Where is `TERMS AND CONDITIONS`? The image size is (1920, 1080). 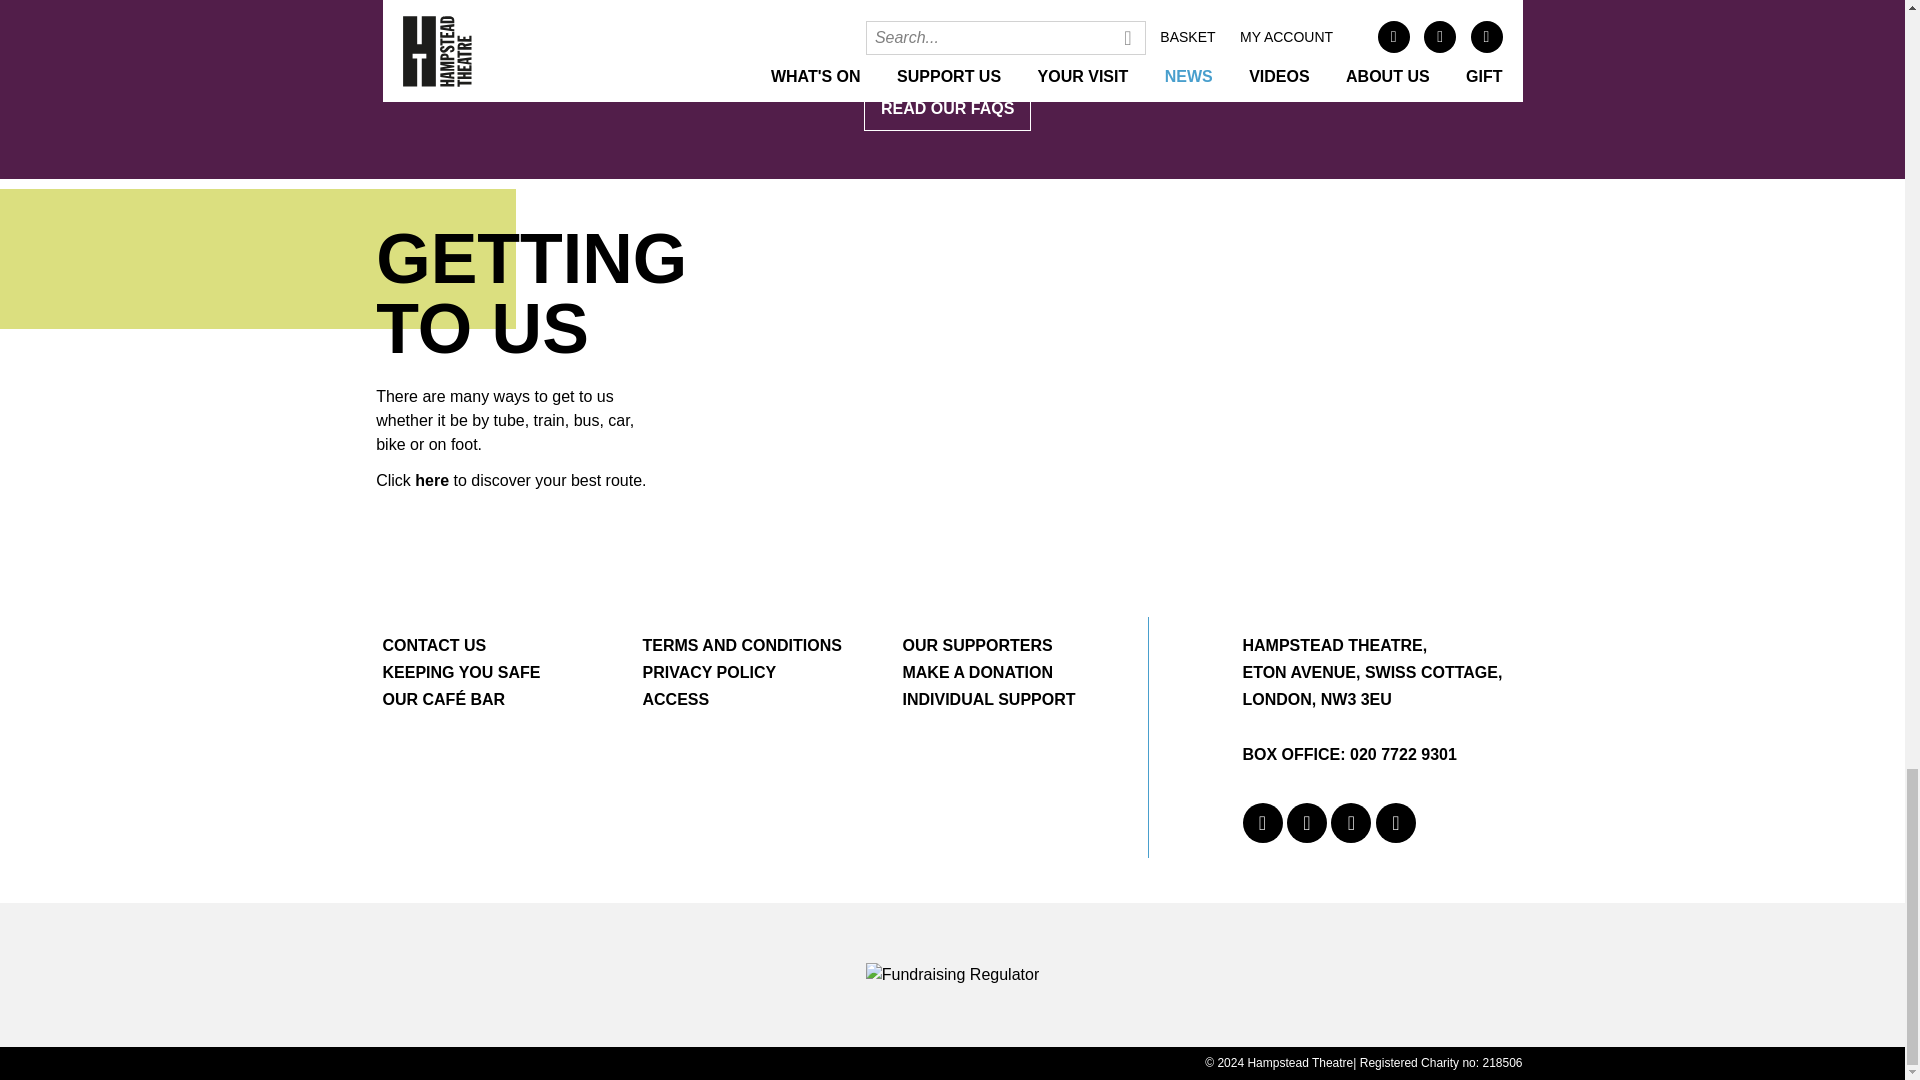
TERMS AND CONDITIONS is located at coordinates (740, 646).